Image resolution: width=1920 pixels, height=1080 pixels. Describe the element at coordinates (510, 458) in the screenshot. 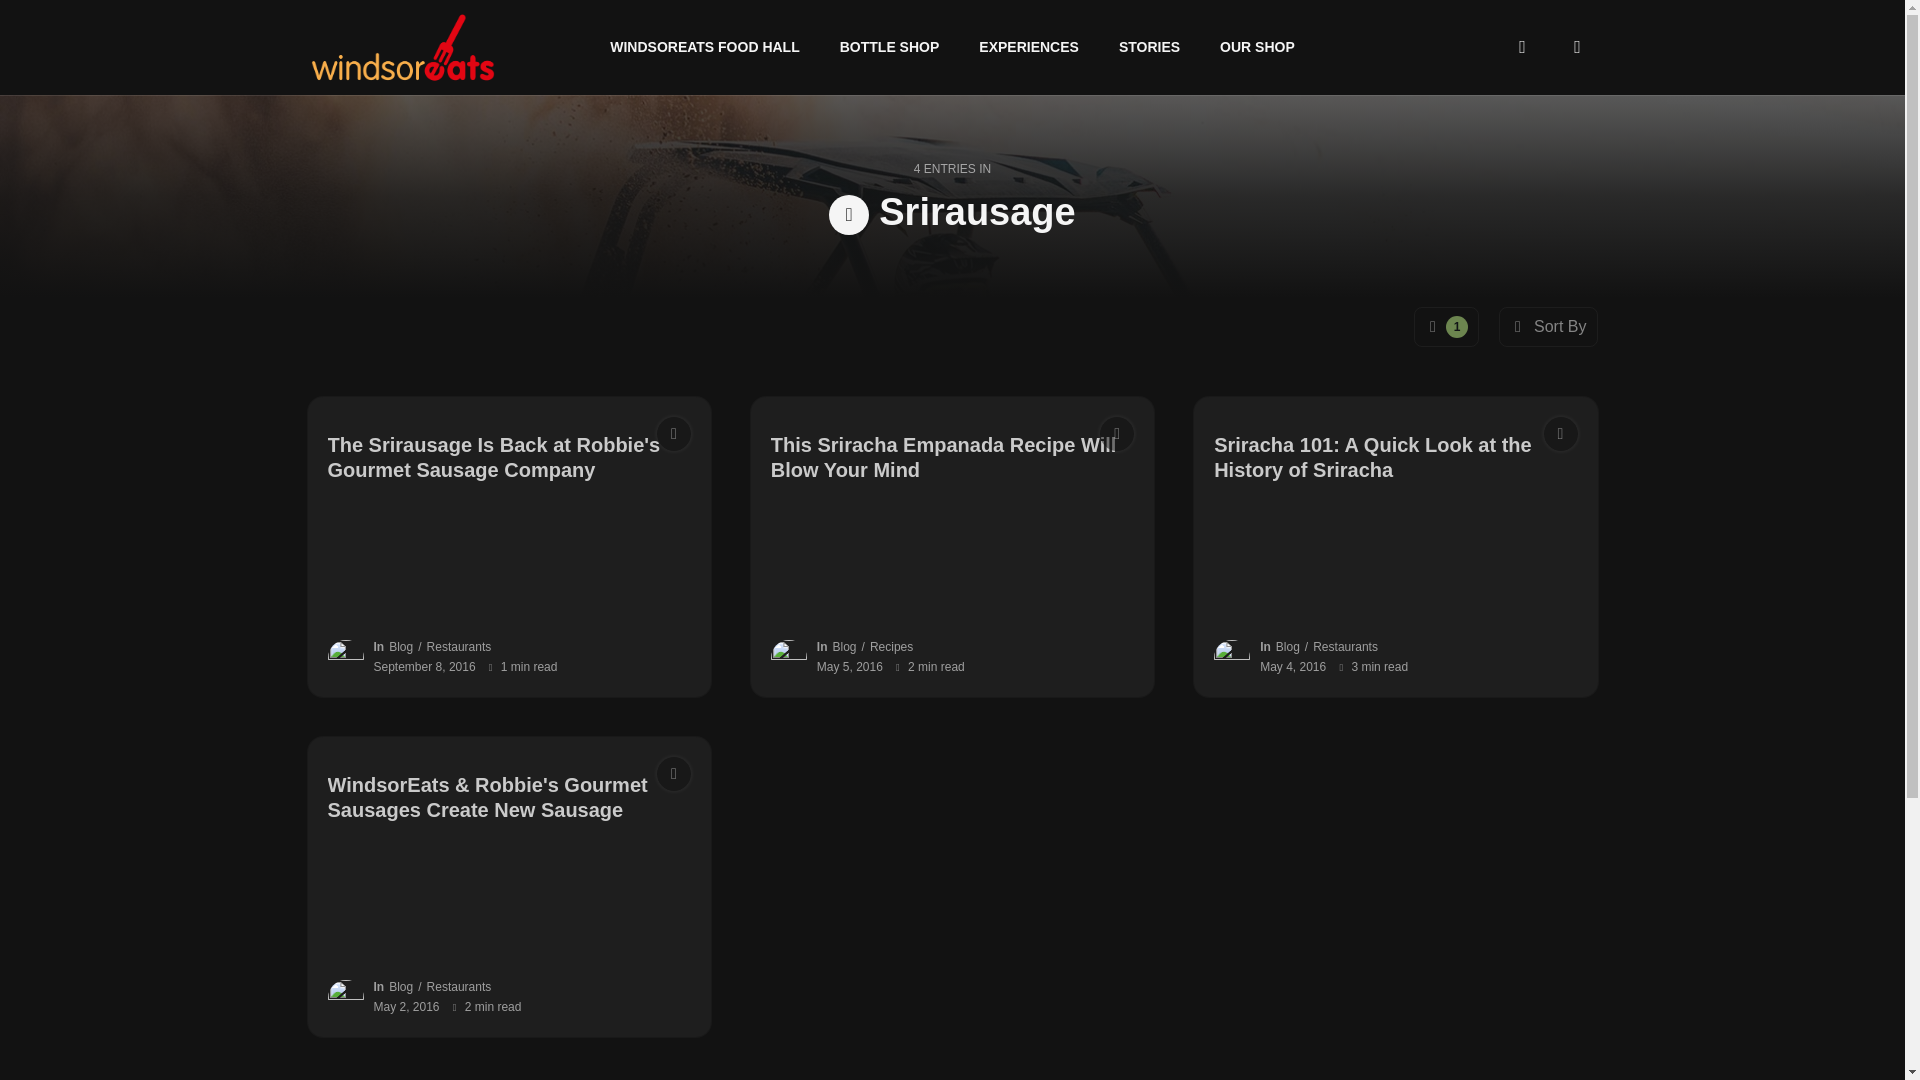

I see `The Srirausage Is Back at Robbie's Gourmet Sausage Company` at that location.